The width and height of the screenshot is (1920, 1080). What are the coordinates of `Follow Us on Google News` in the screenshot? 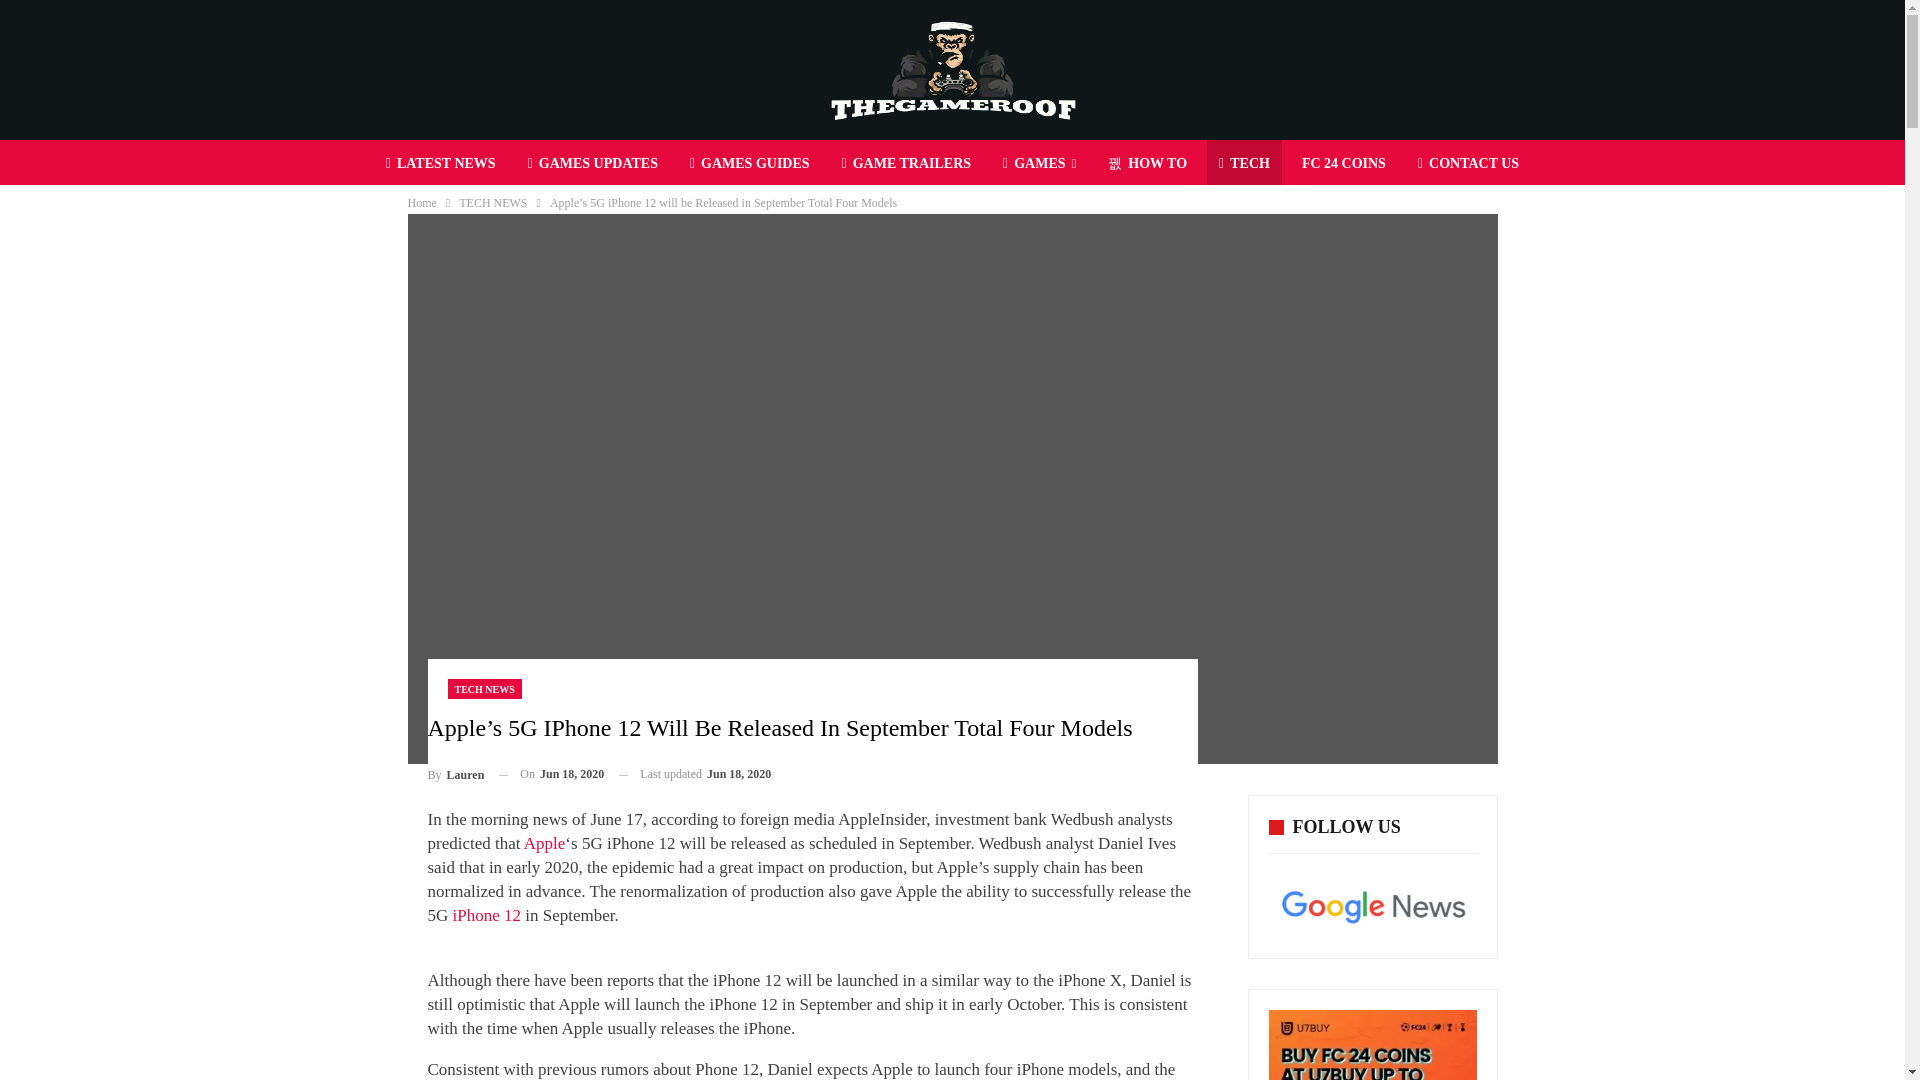 It's located at (1372, 906).